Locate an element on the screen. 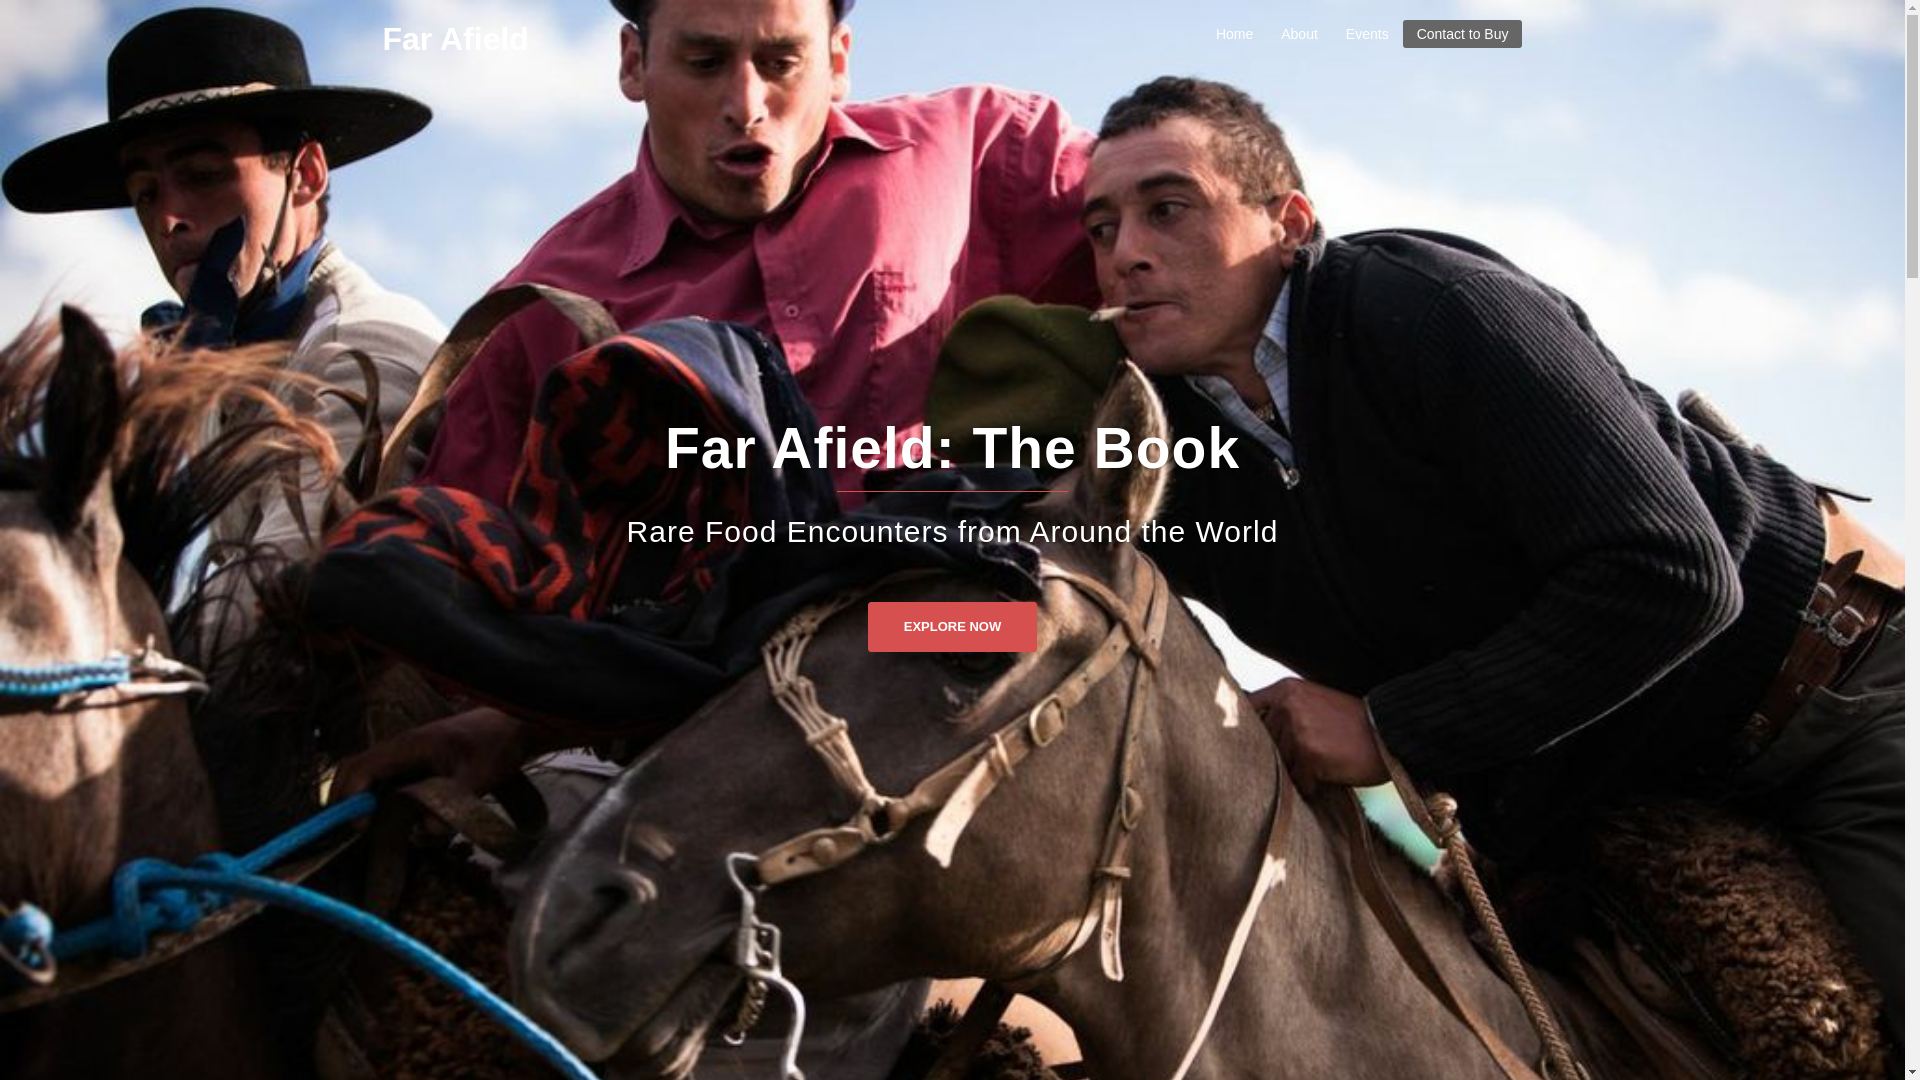 This screenshot has width=1920, height=1080. About is located at coordinates (1298, 34).